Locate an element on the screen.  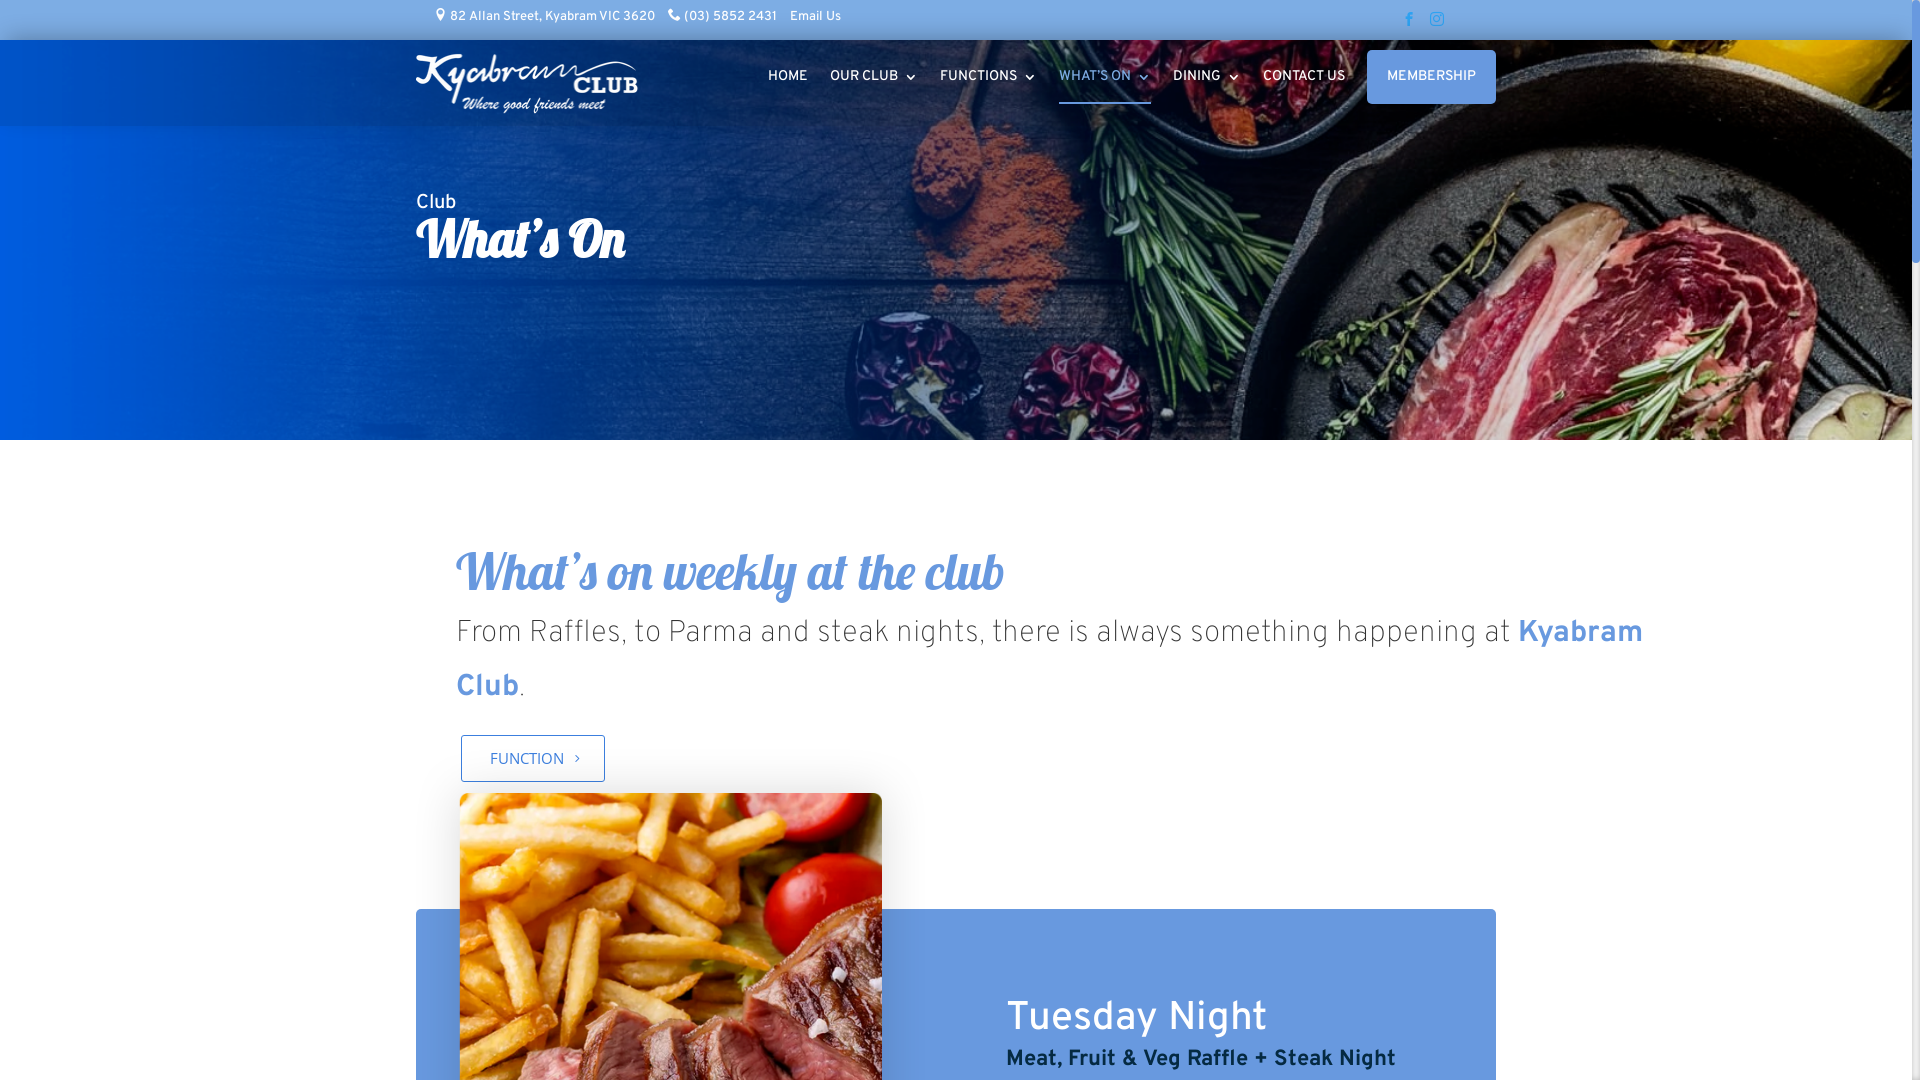
FUNCTION is located at coordinates (533, 759).